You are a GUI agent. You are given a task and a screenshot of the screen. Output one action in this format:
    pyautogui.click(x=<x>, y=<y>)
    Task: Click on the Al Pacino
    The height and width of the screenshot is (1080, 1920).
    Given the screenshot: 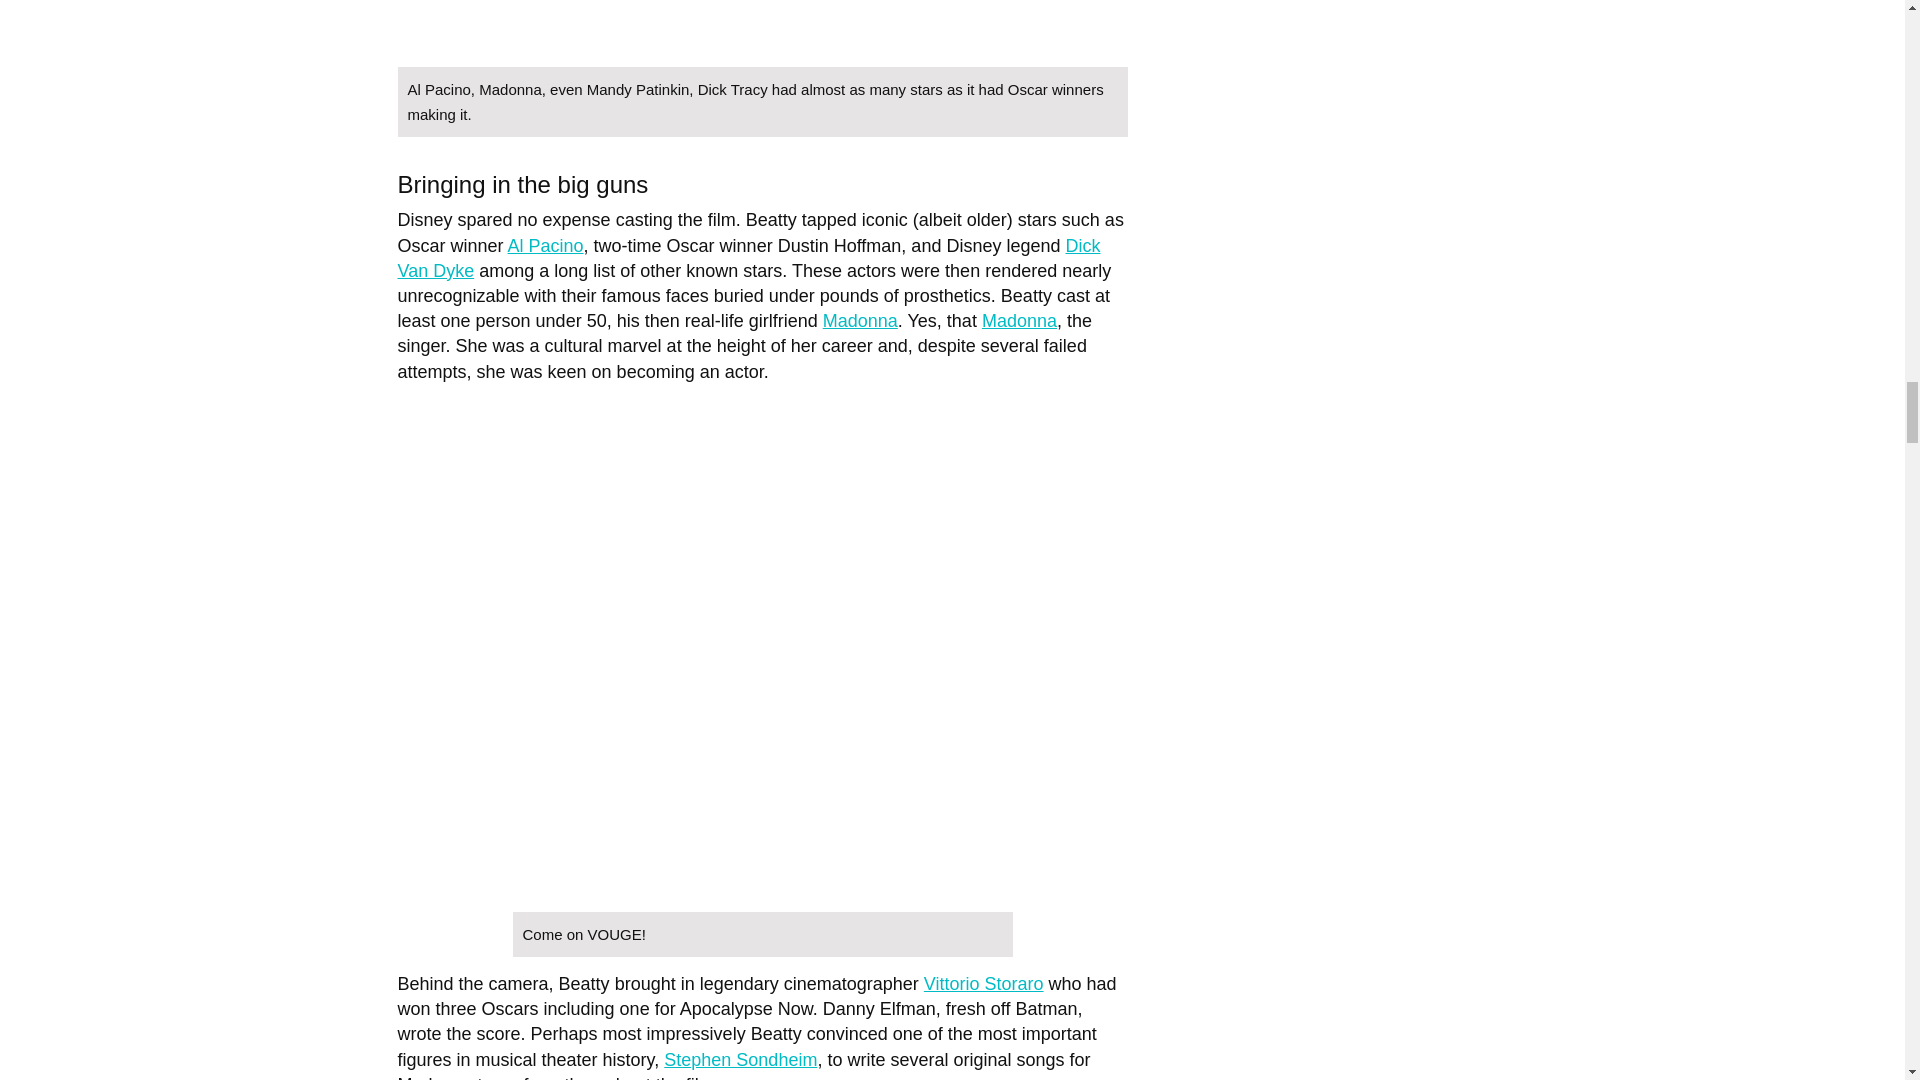 What is the action you would take?
    pyautogui.click(x=546, y=246)
    